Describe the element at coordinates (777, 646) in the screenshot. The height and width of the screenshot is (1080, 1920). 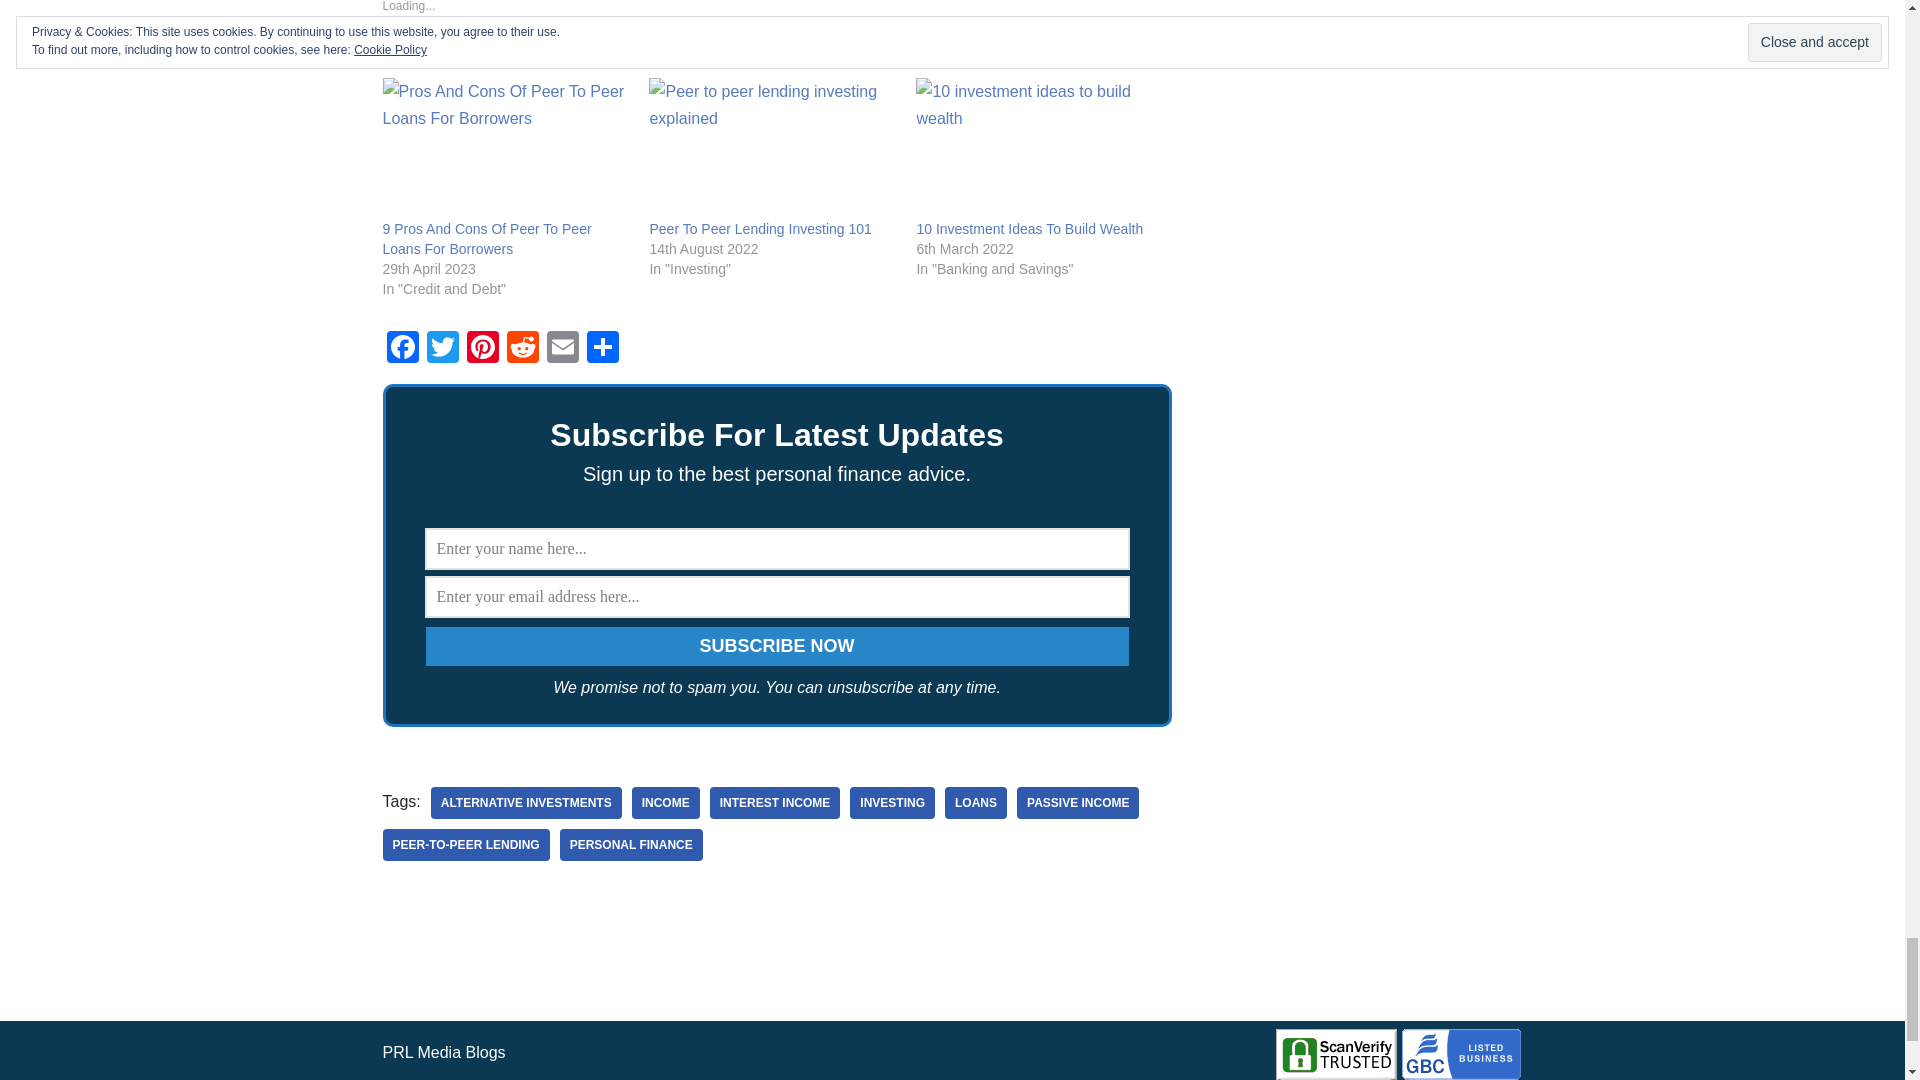
I see `Subscribe Now` at that location.